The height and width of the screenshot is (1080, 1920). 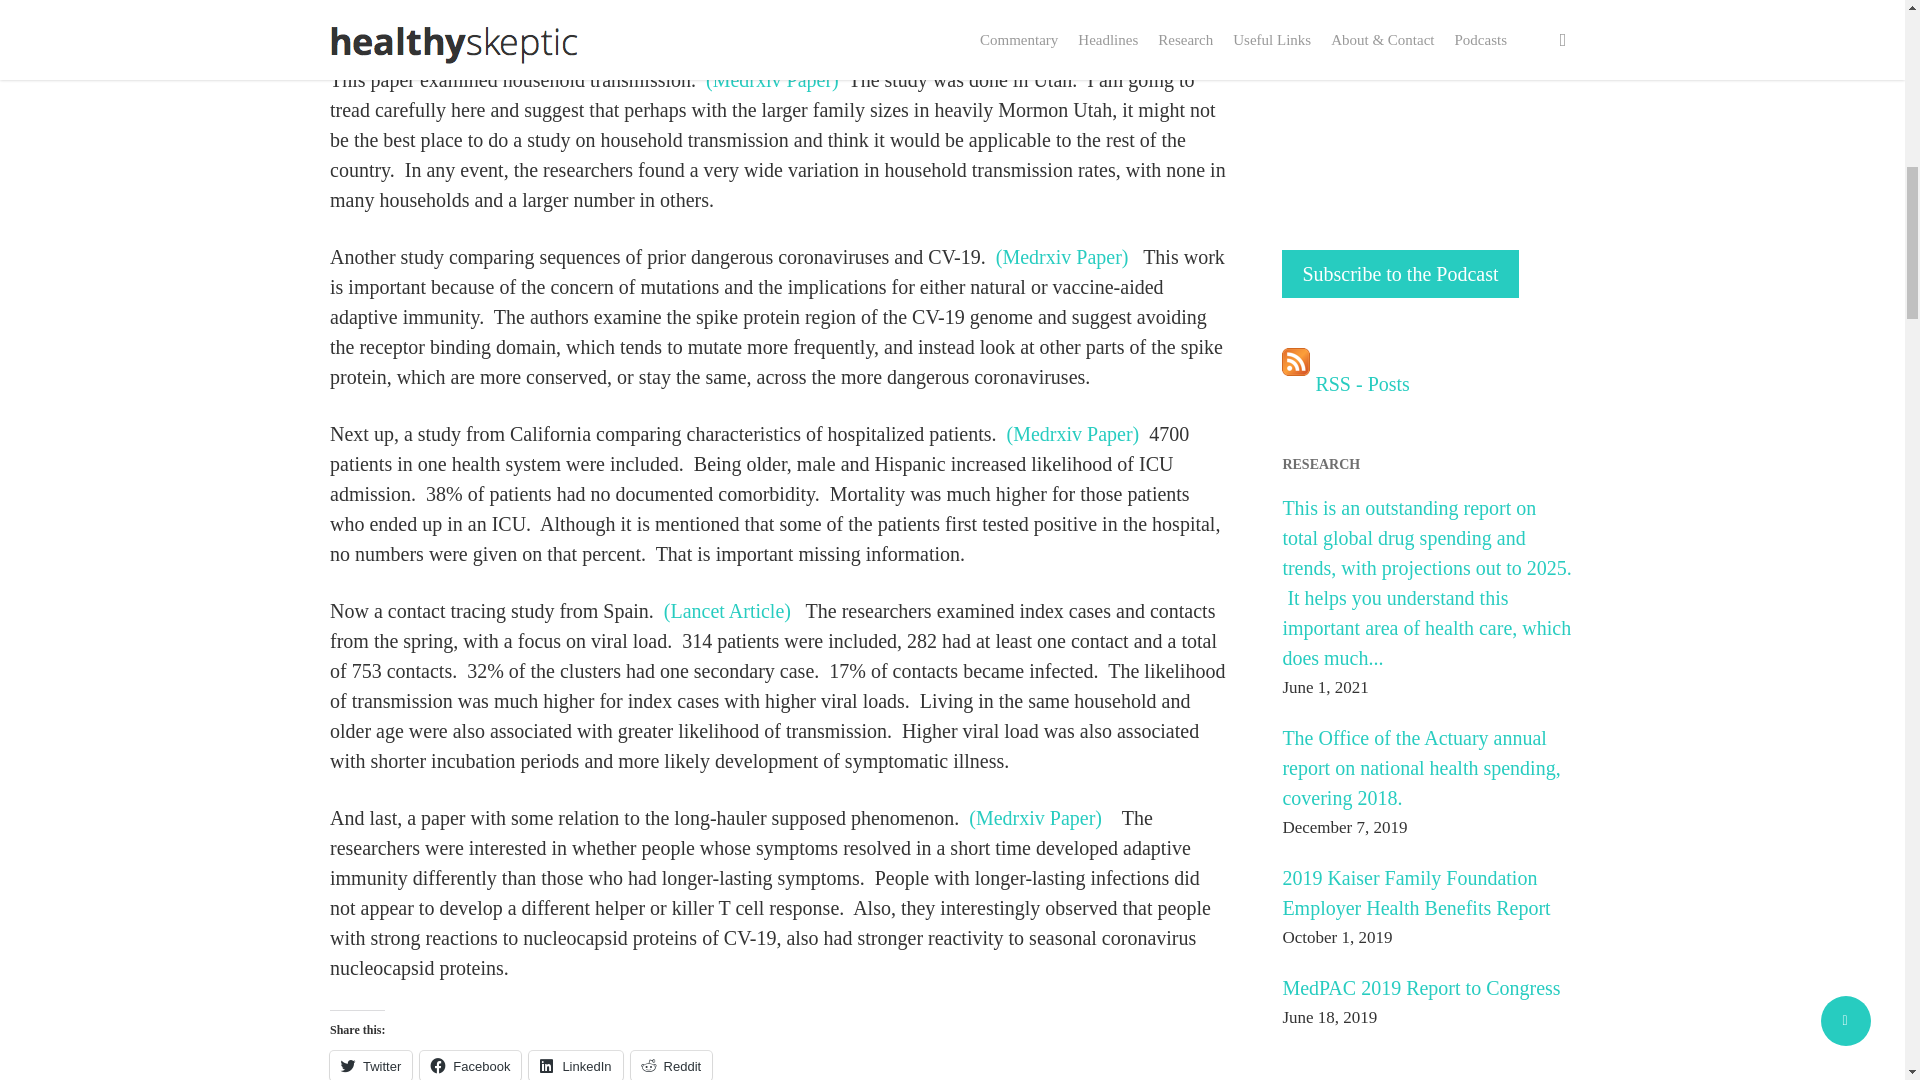 I want to click on Subscribe to the Podcast, so click(x=1400, y=274).